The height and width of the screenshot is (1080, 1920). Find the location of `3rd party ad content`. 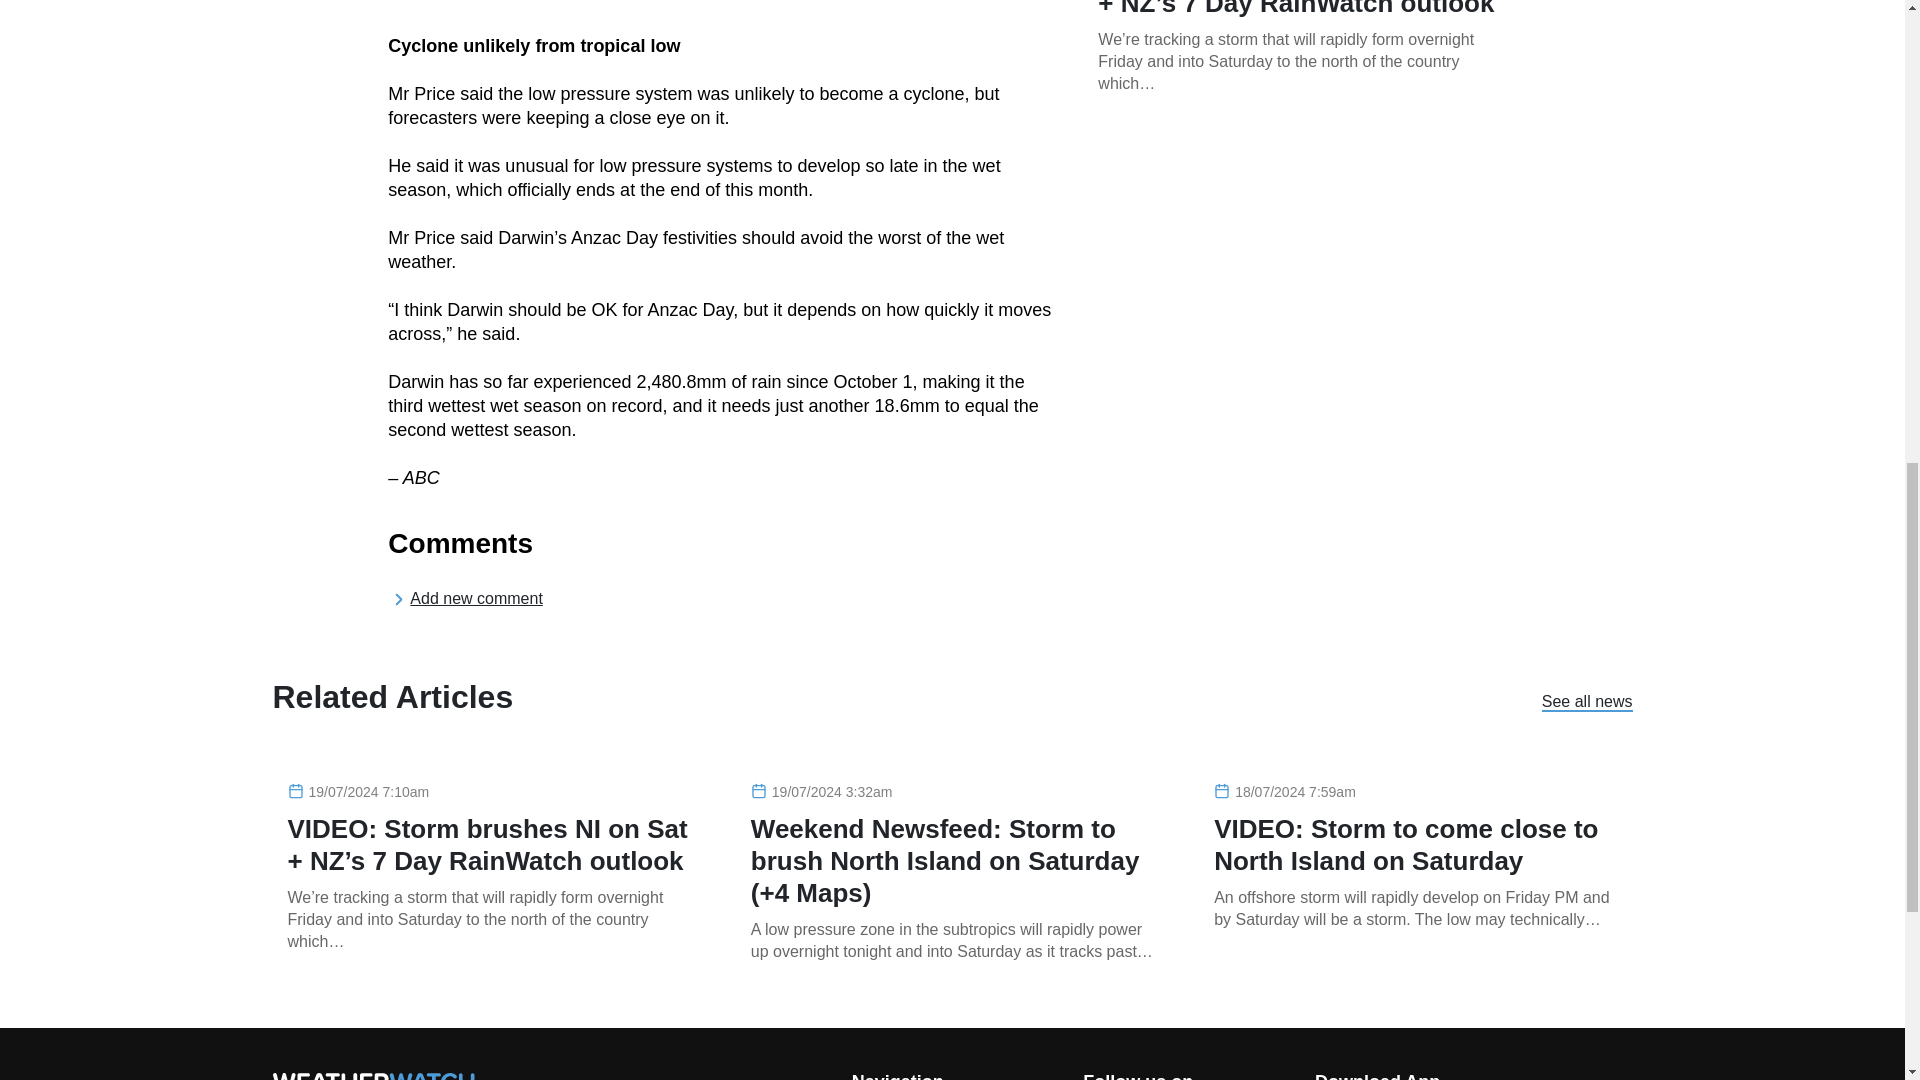

3rd party ad content is located at coordinates (1300, 284).